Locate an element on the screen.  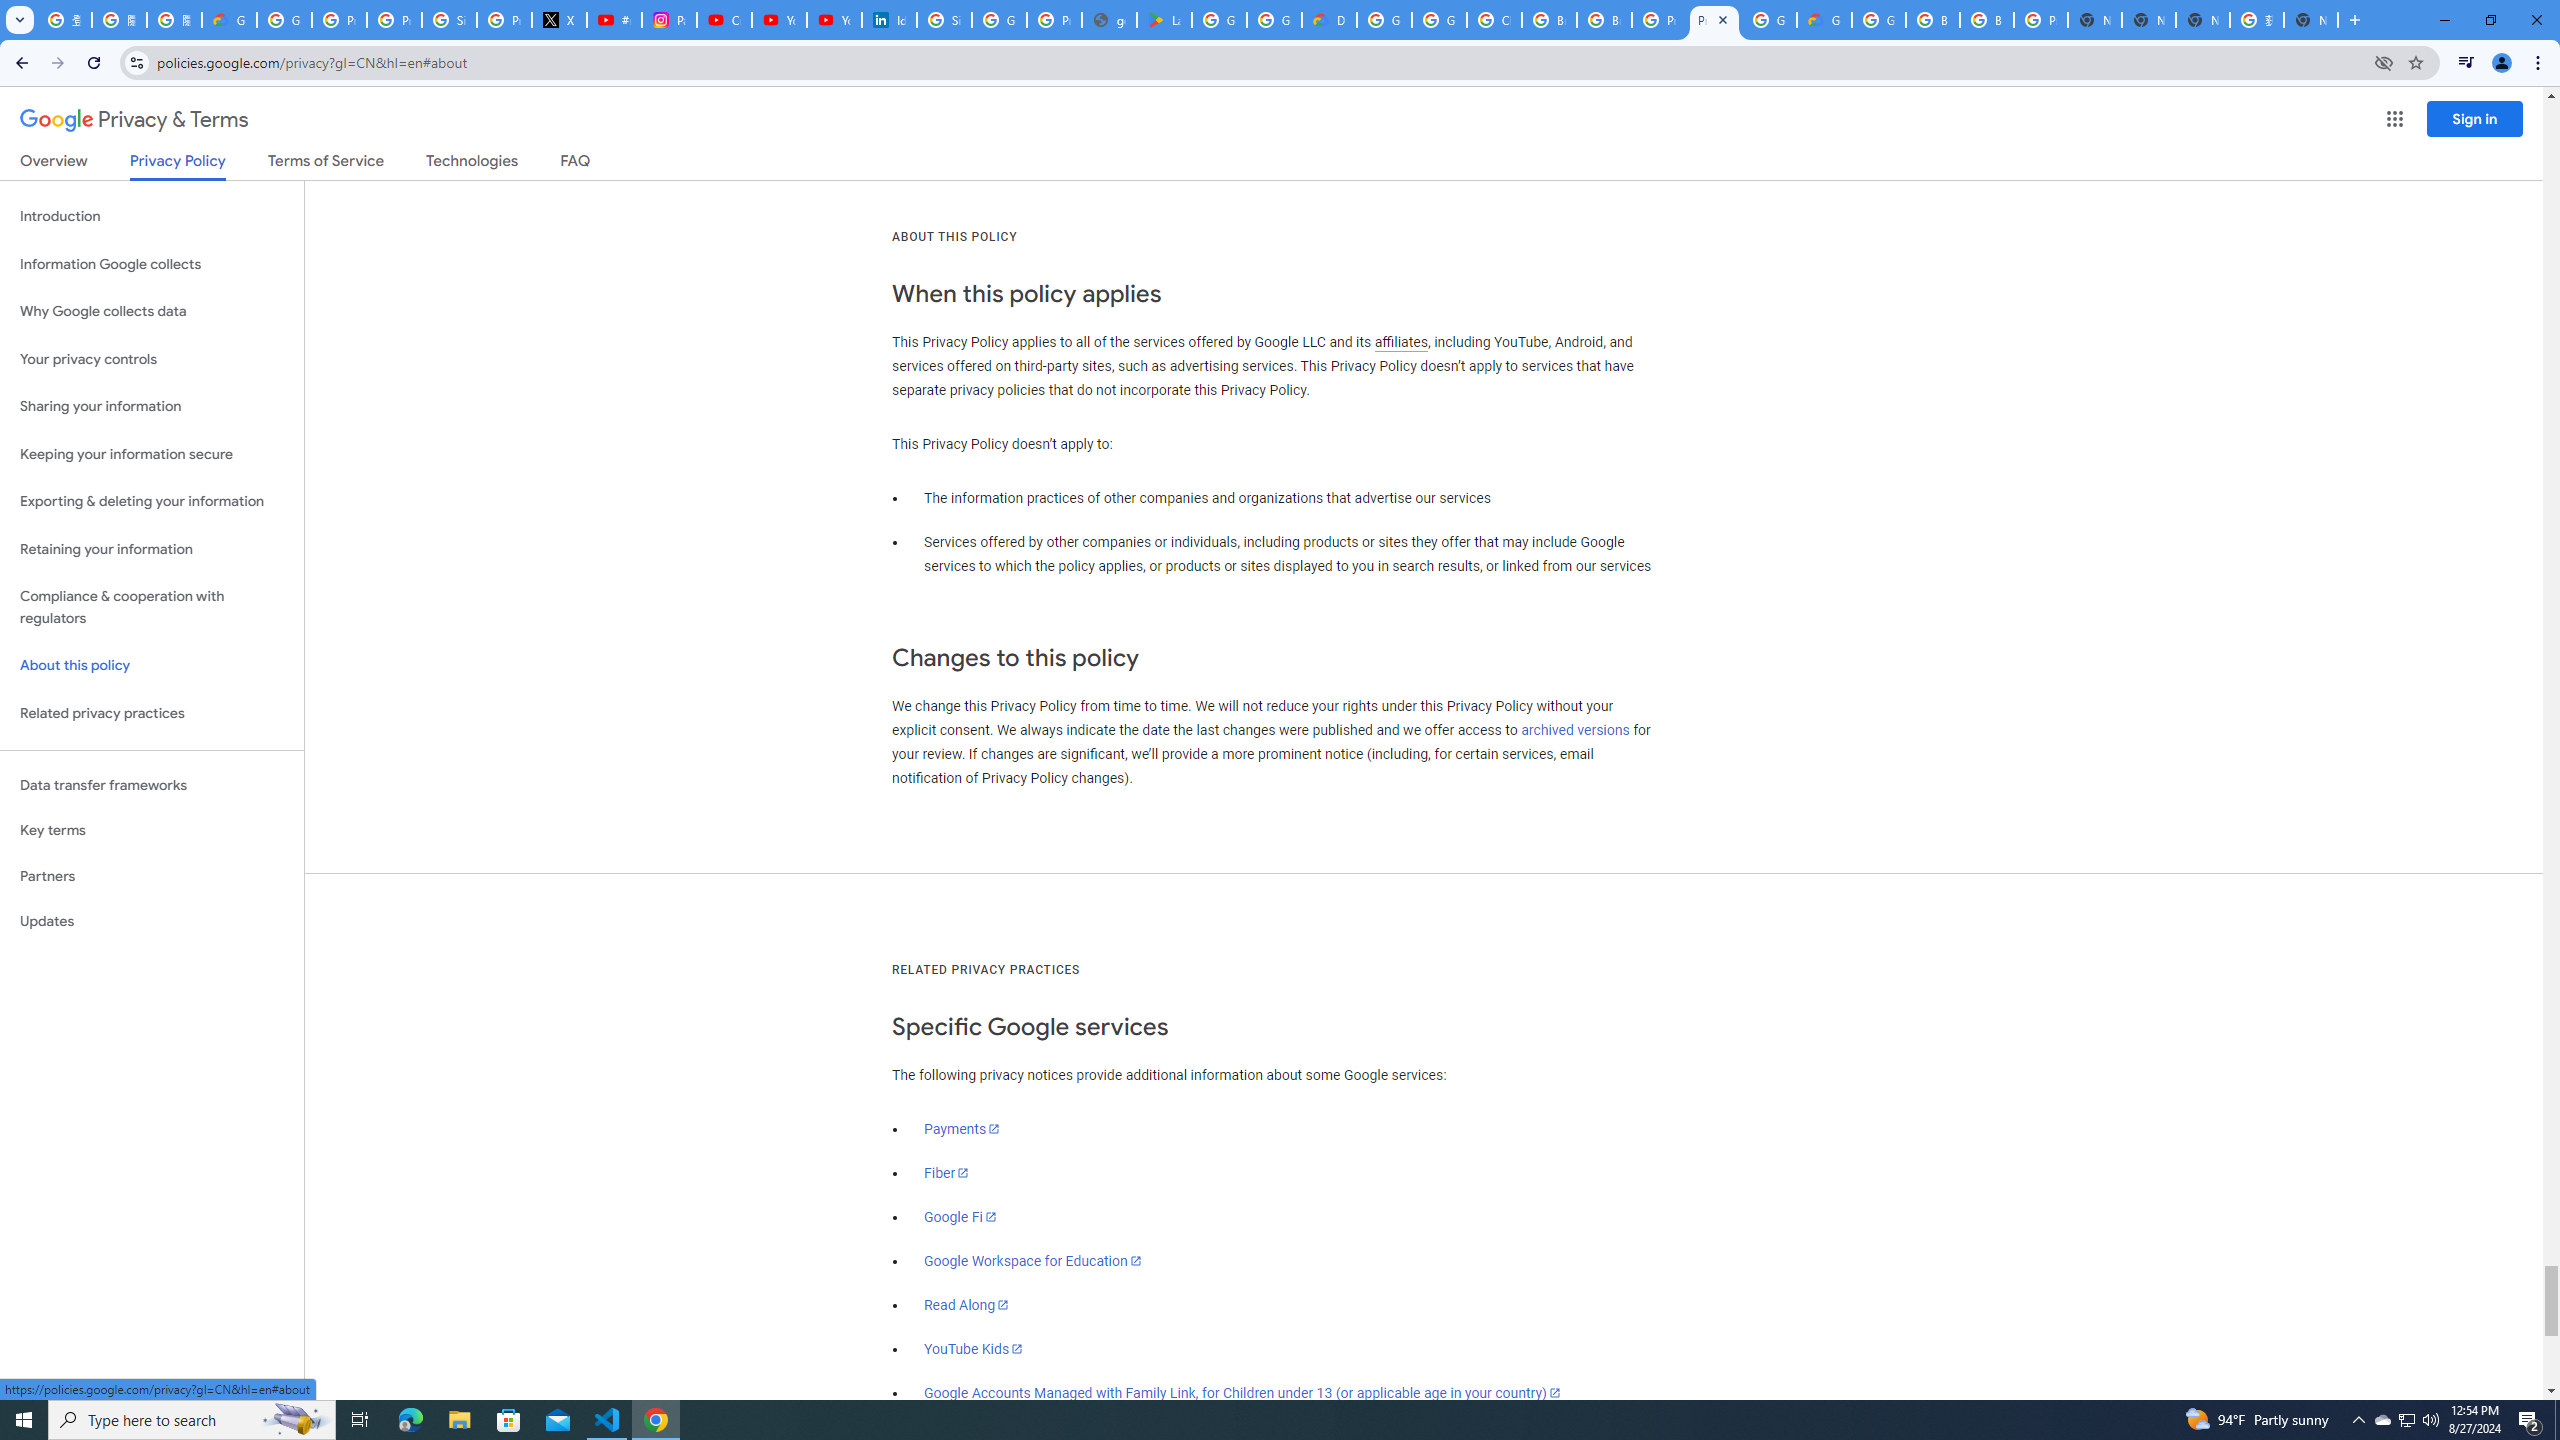
Browse Chrome as a guest - Computer - Google Chrome Help is located at coordinates (1550, 20).